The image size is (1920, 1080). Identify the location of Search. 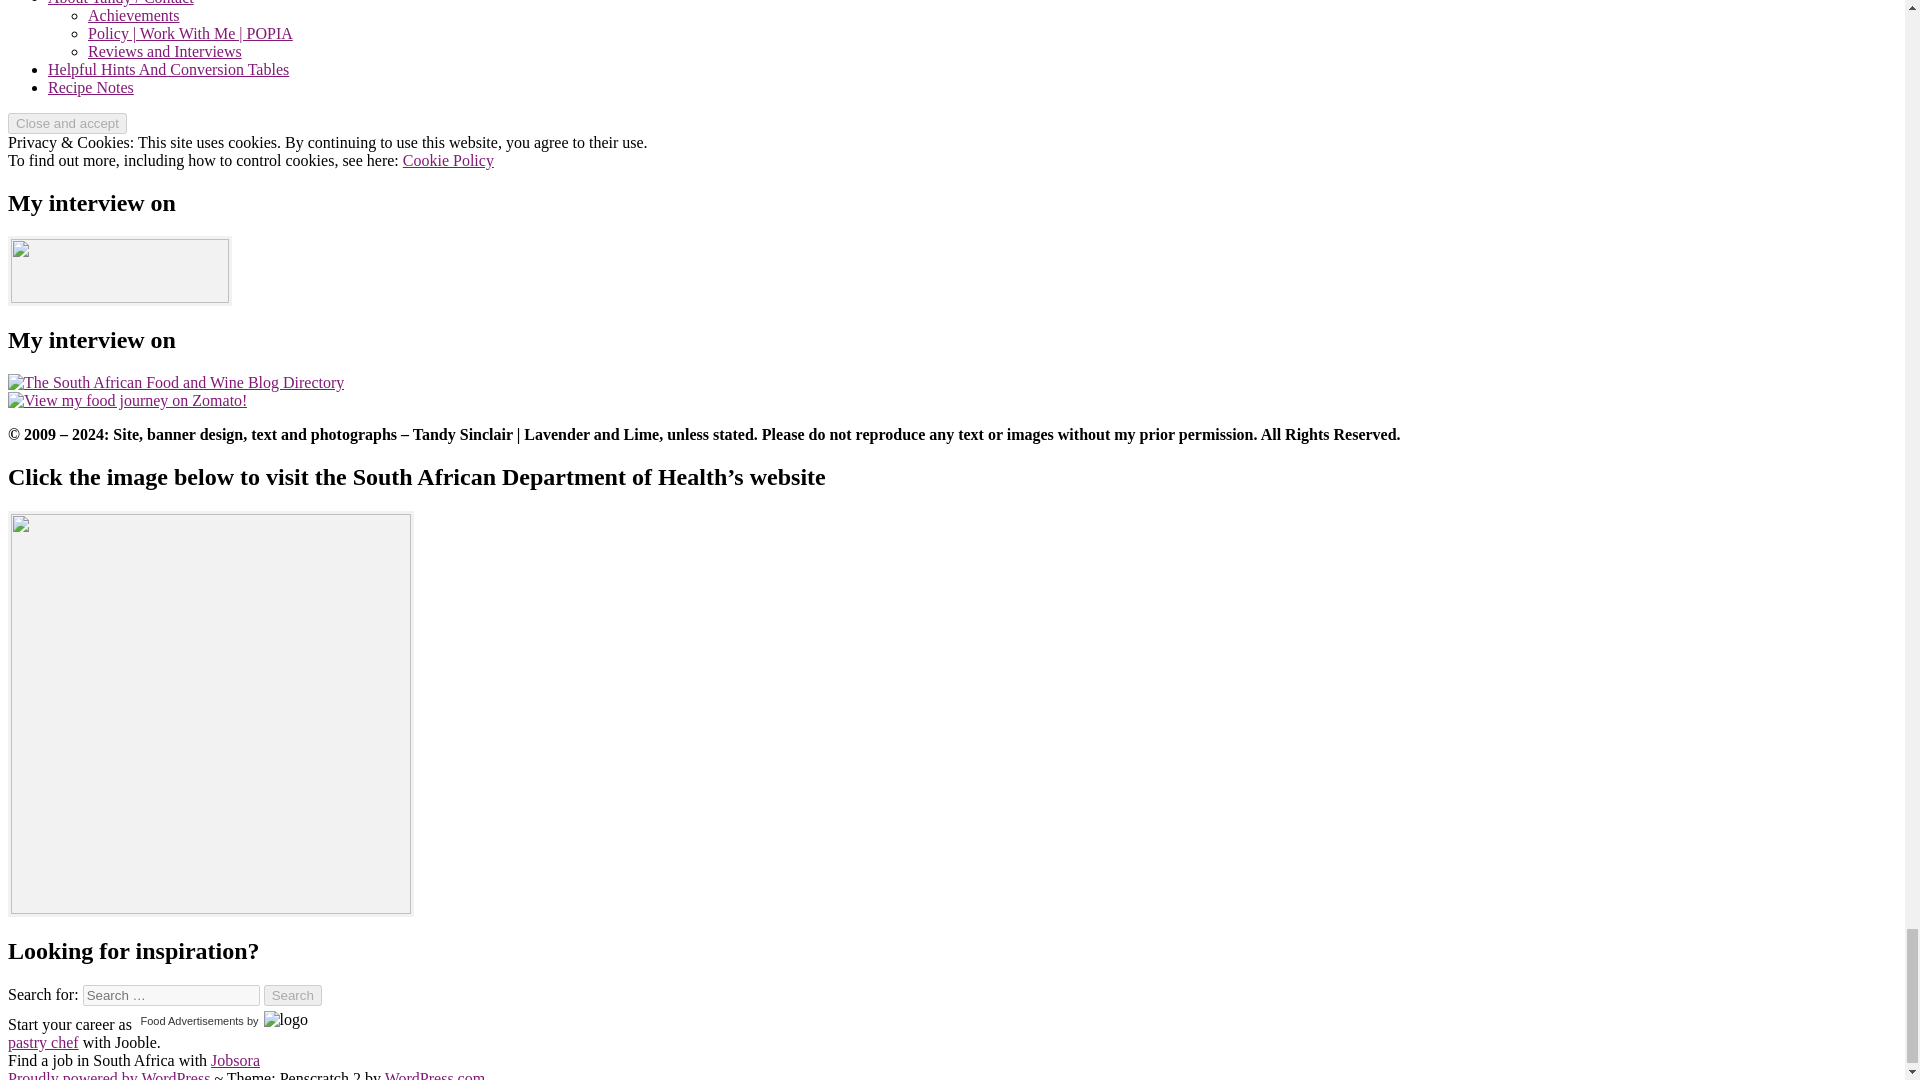
(293, 994).